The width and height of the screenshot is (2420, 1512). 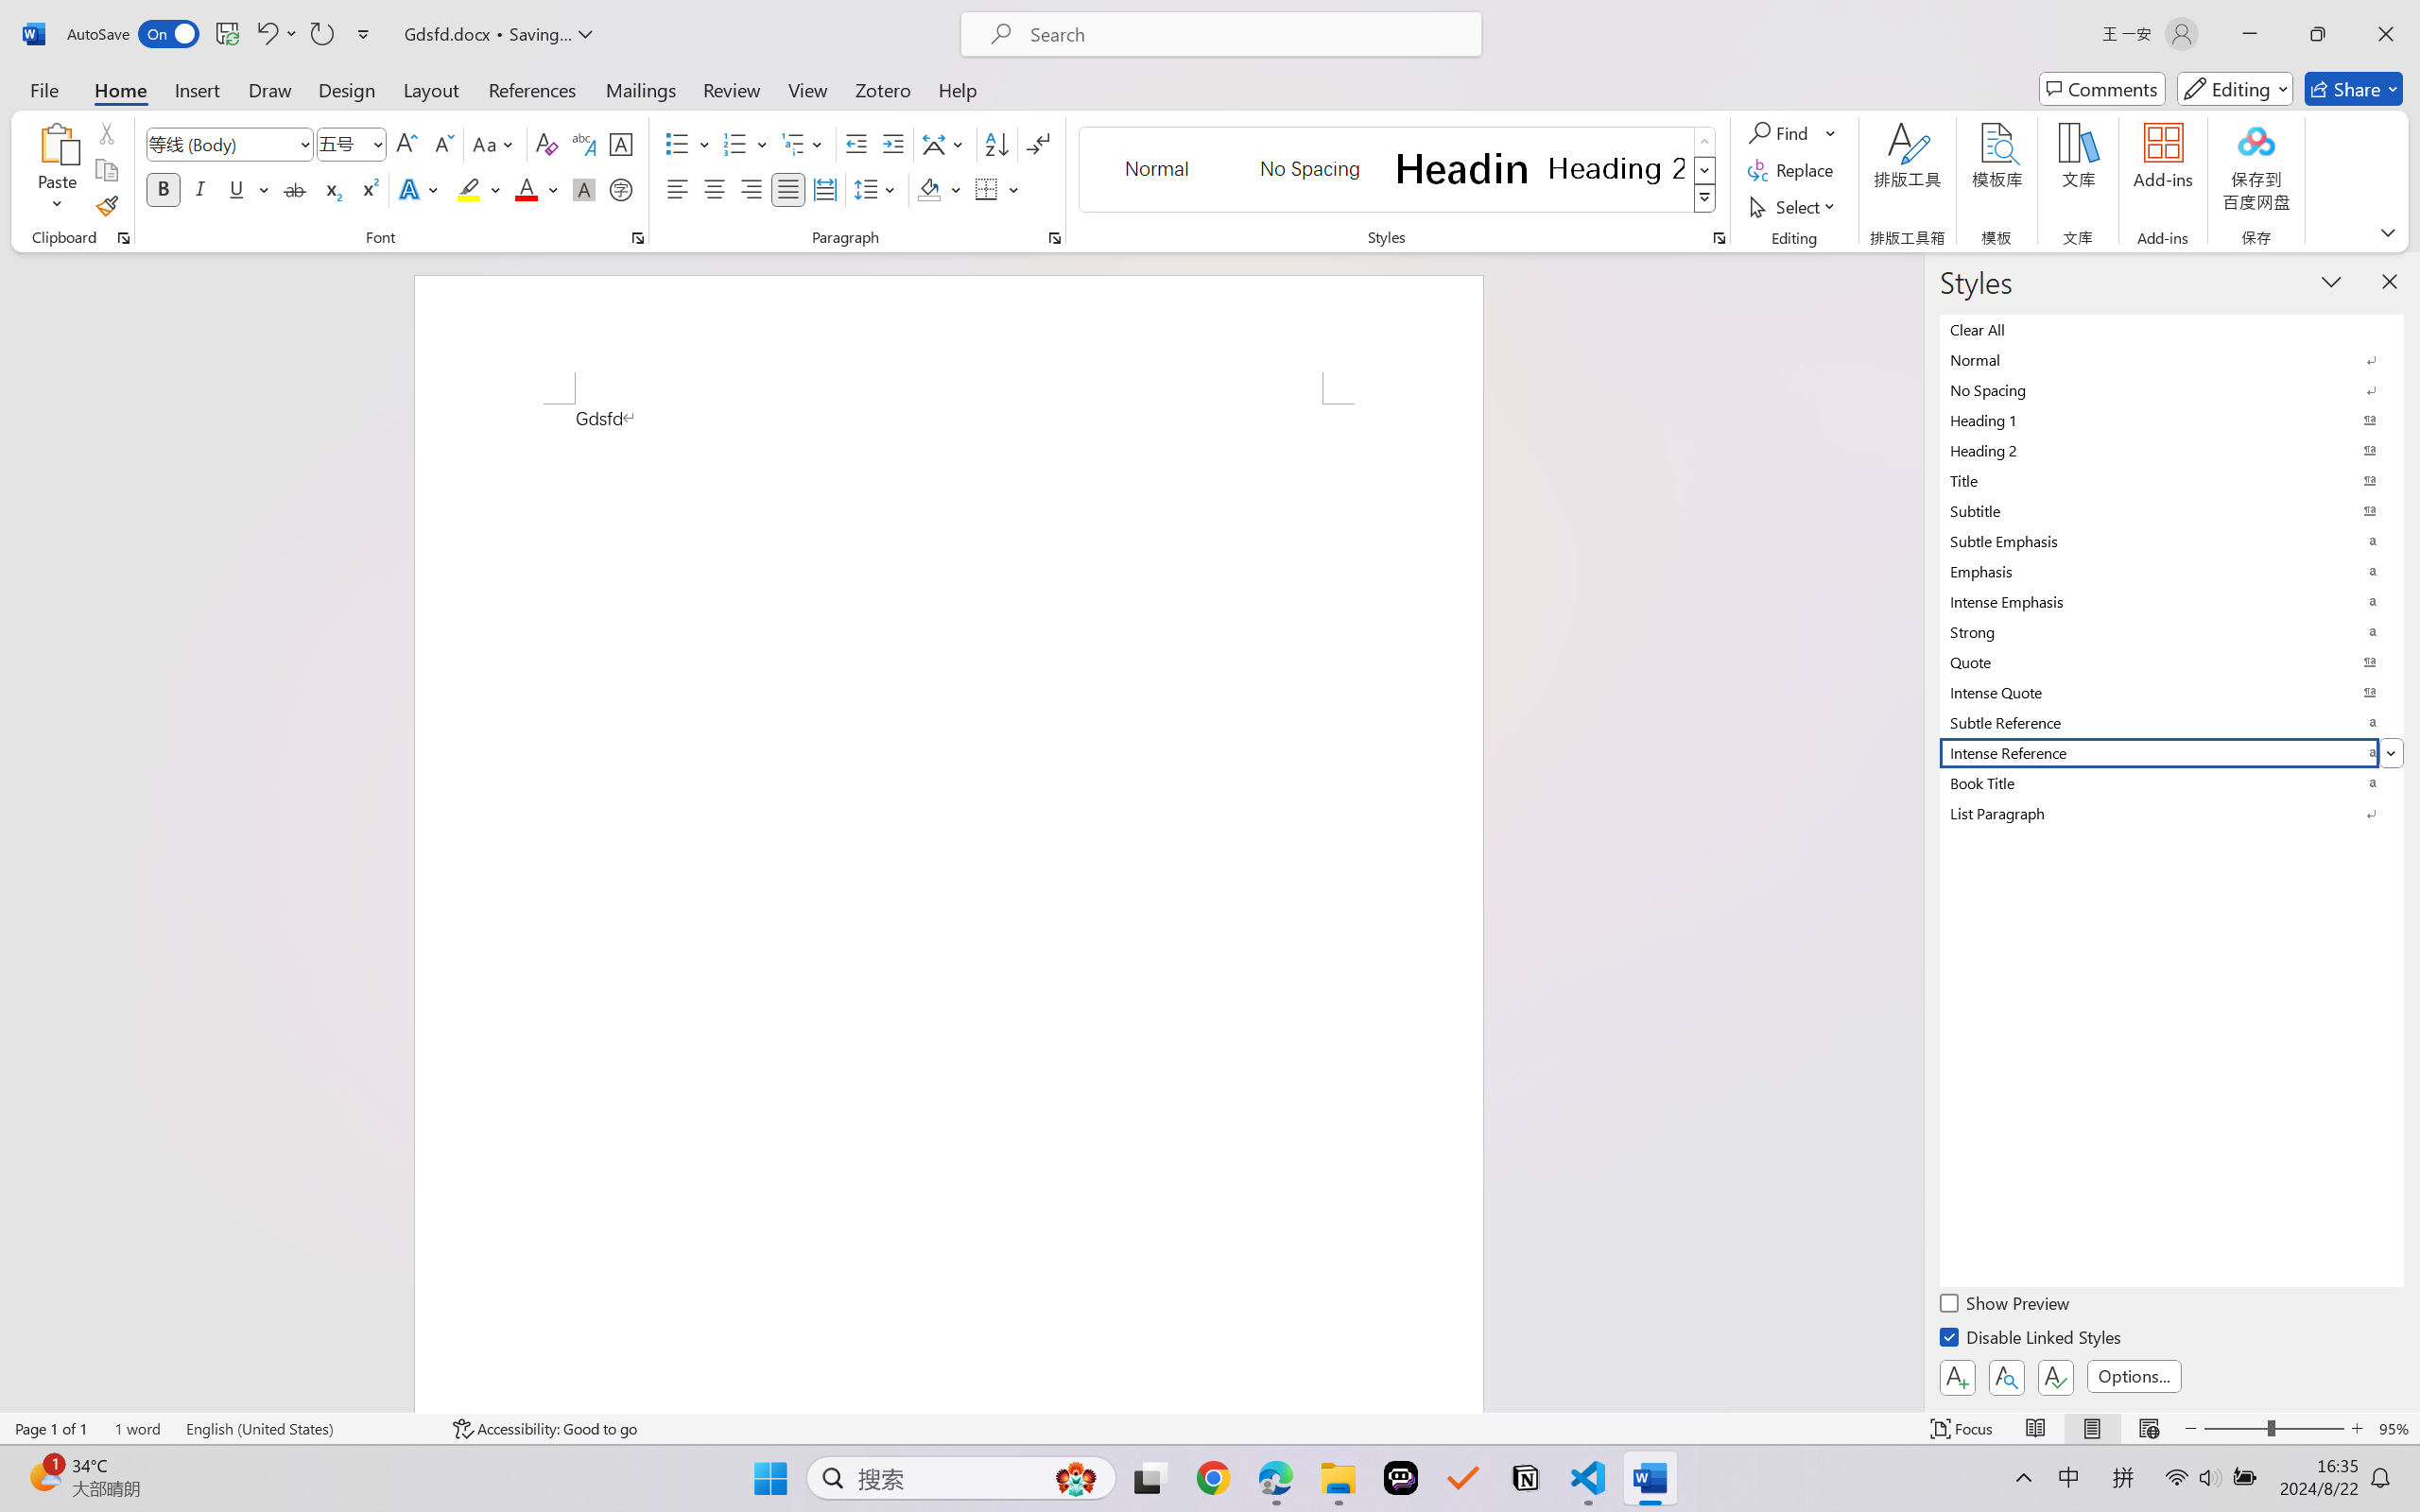 What do you see at coordinates (295, 189) in the screenshot?
I see `Strikethrough` at bounding box center [295, 189].